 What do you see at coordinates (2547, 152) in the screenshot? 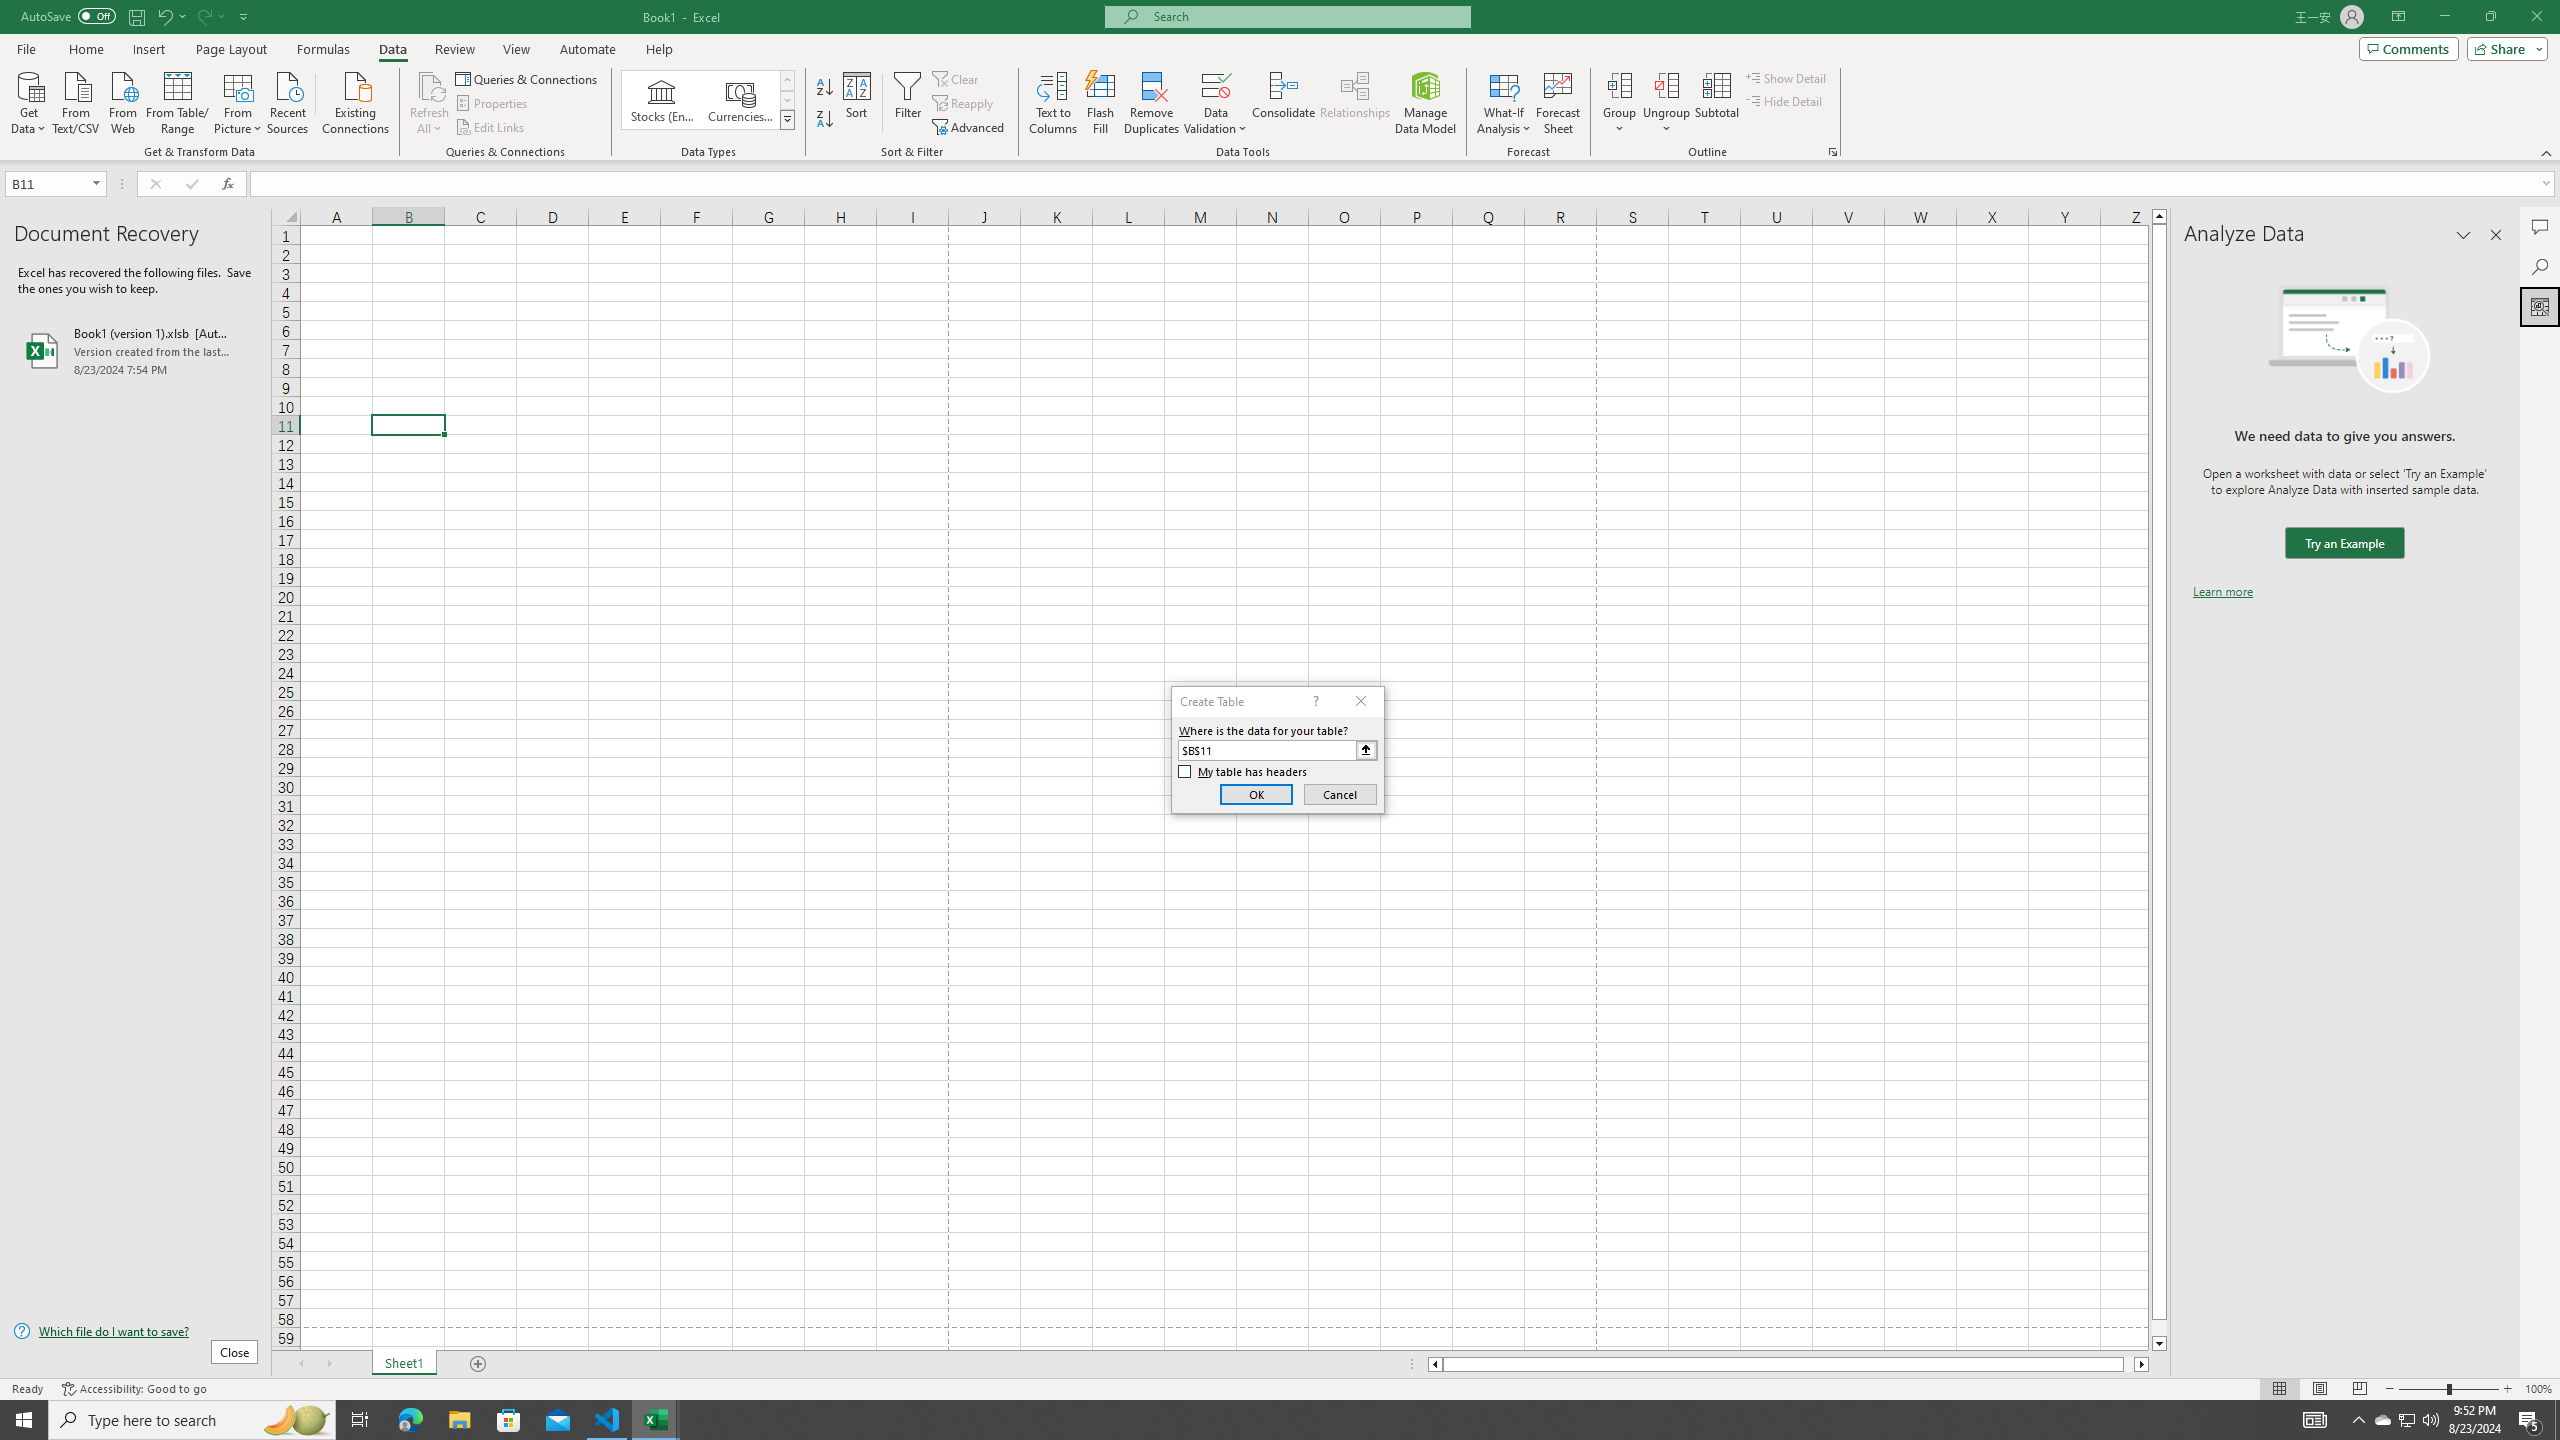
I see `Collapse the Ribbon` at bounding box center [2547, 152].